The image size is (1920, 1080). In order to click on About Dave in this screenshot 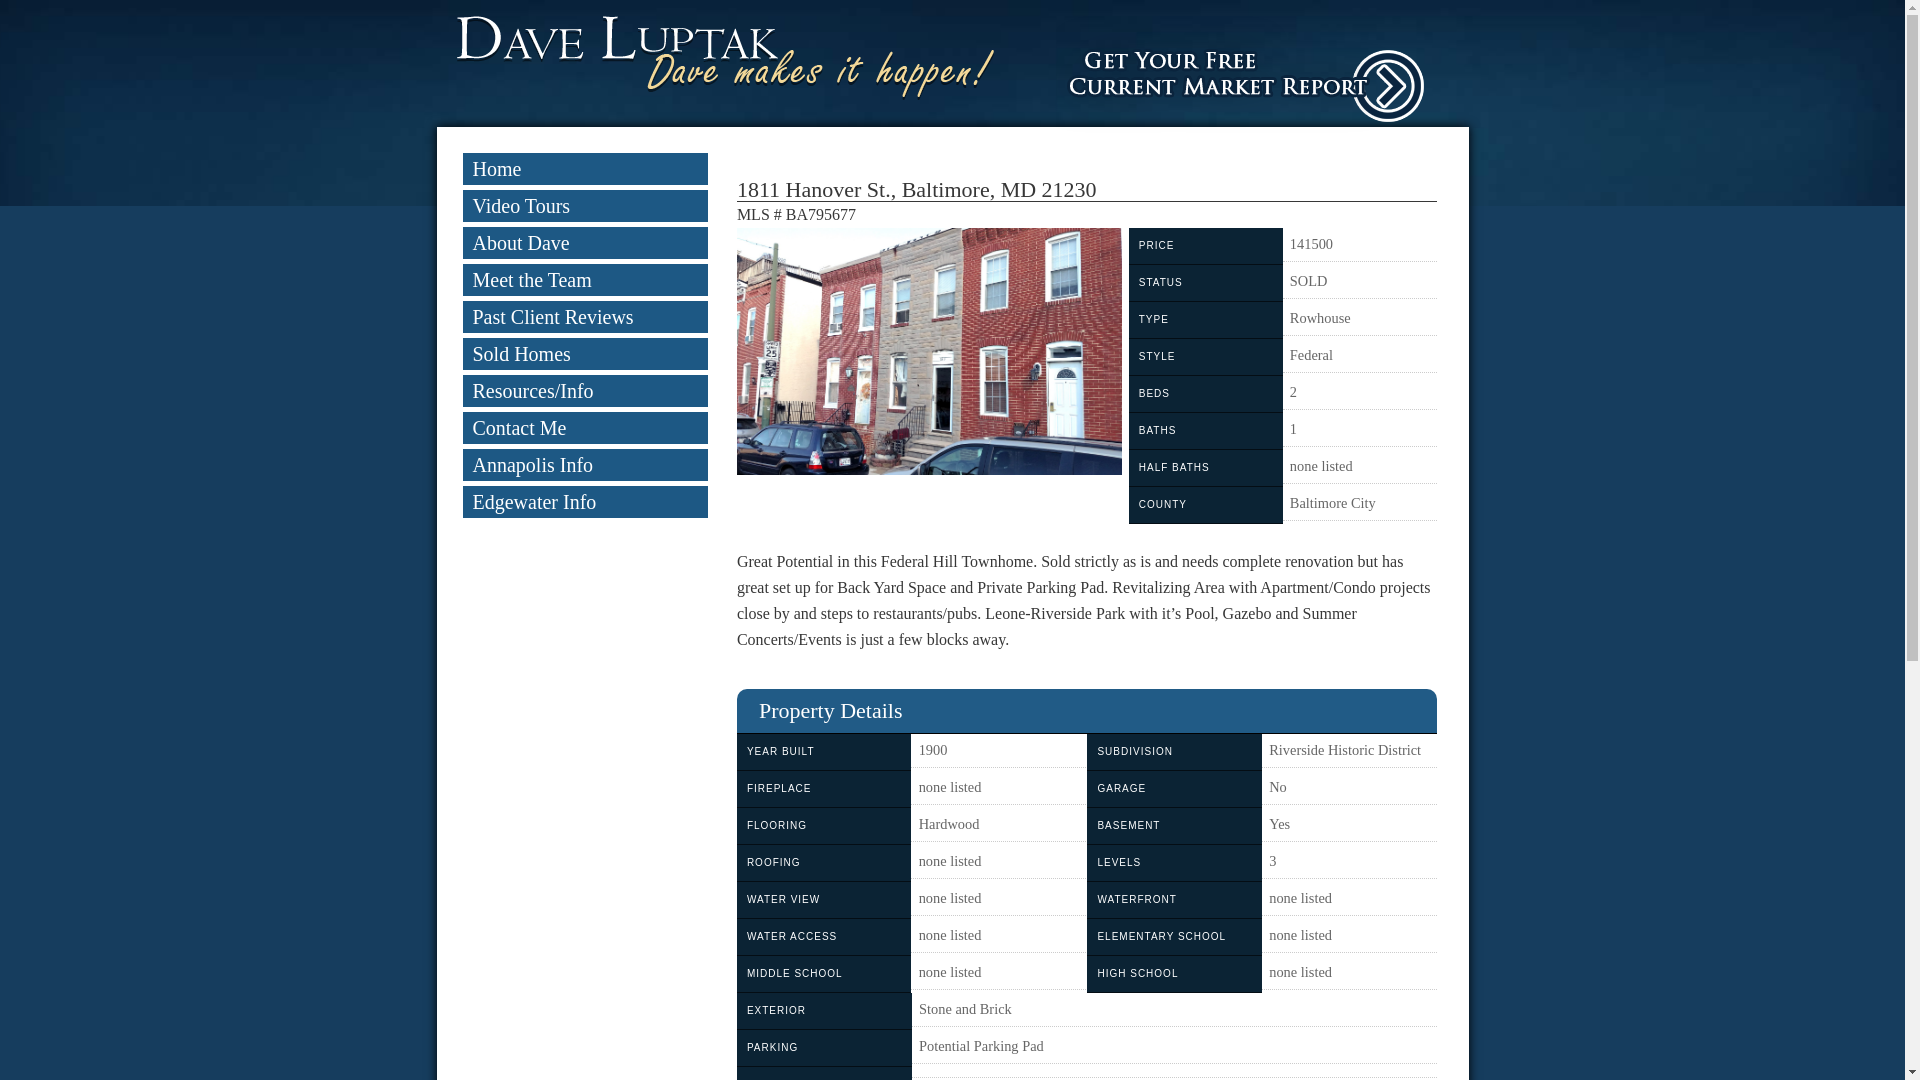, I will do `click(584, 242)`.